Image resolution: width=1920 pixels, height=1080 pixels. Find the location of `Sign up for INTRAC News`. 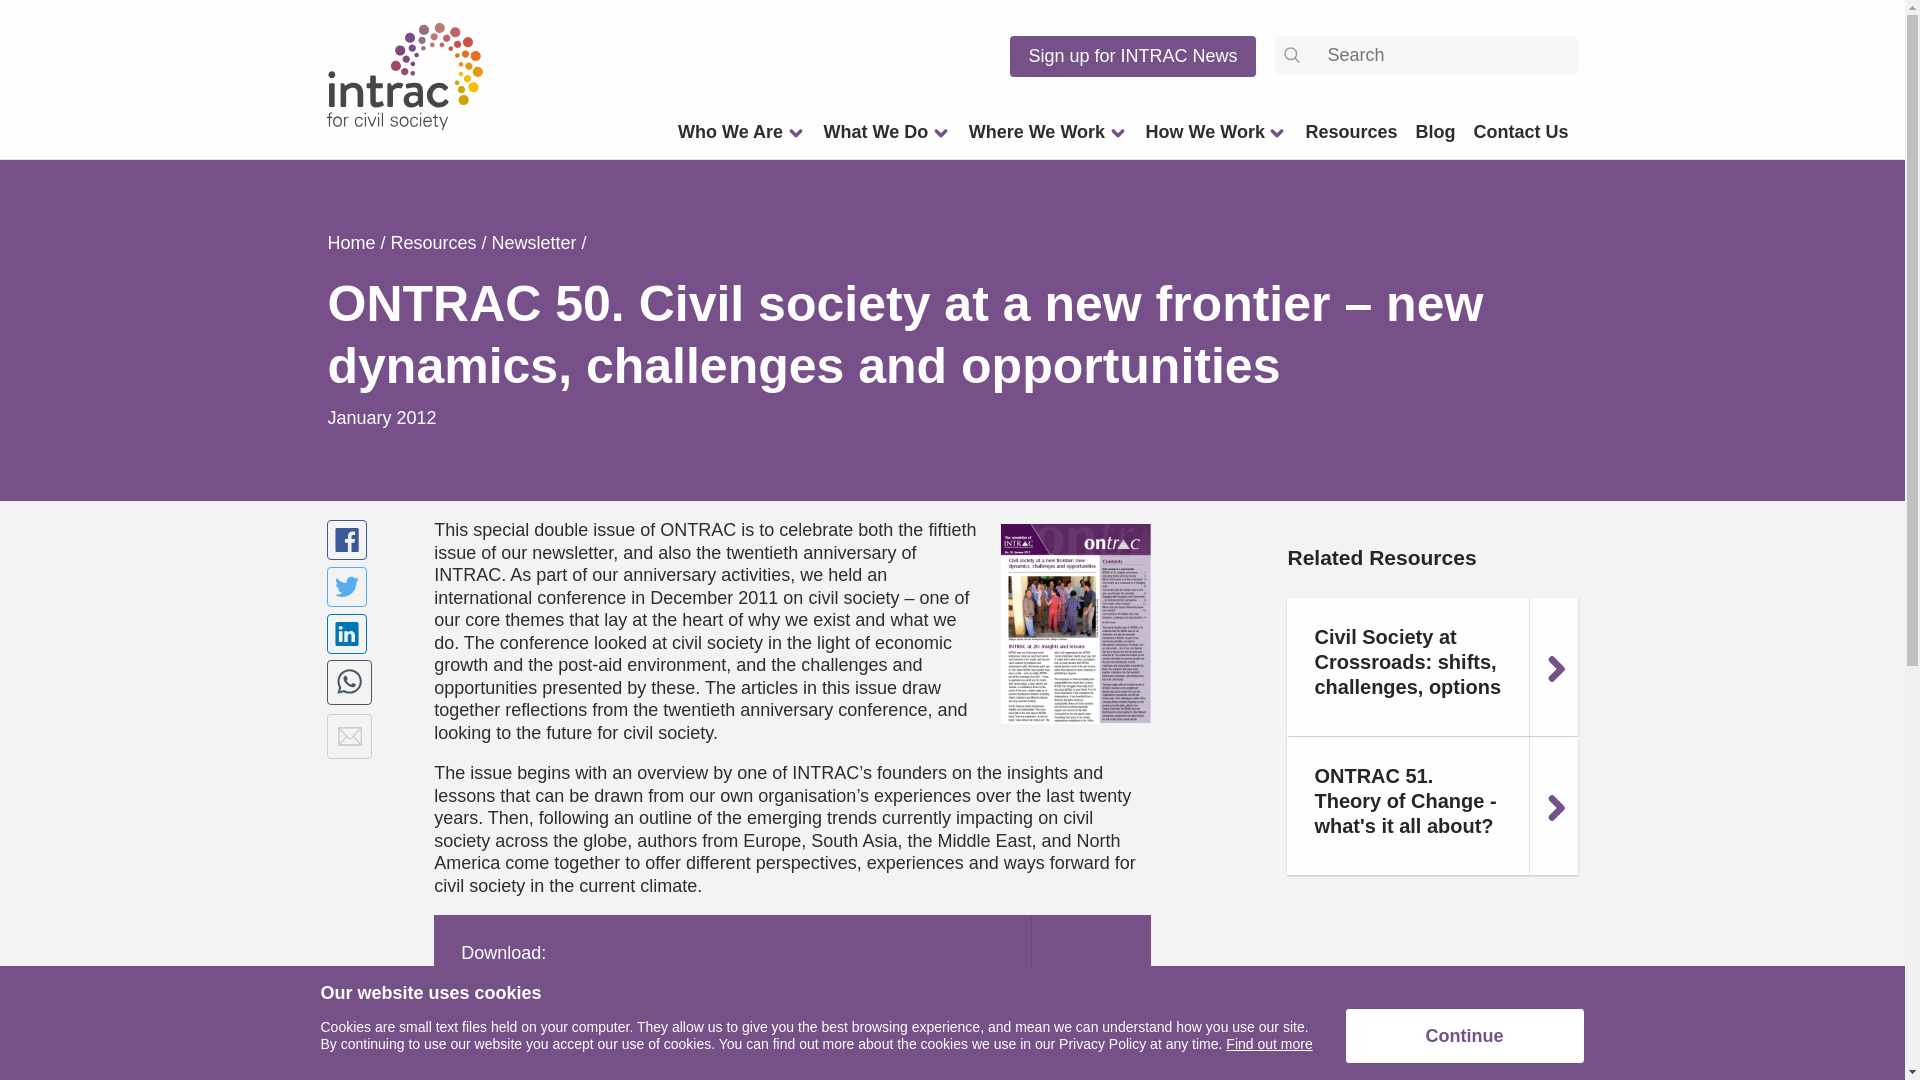

Sign up for INTRAC News is located at coordinates (1132, 56).